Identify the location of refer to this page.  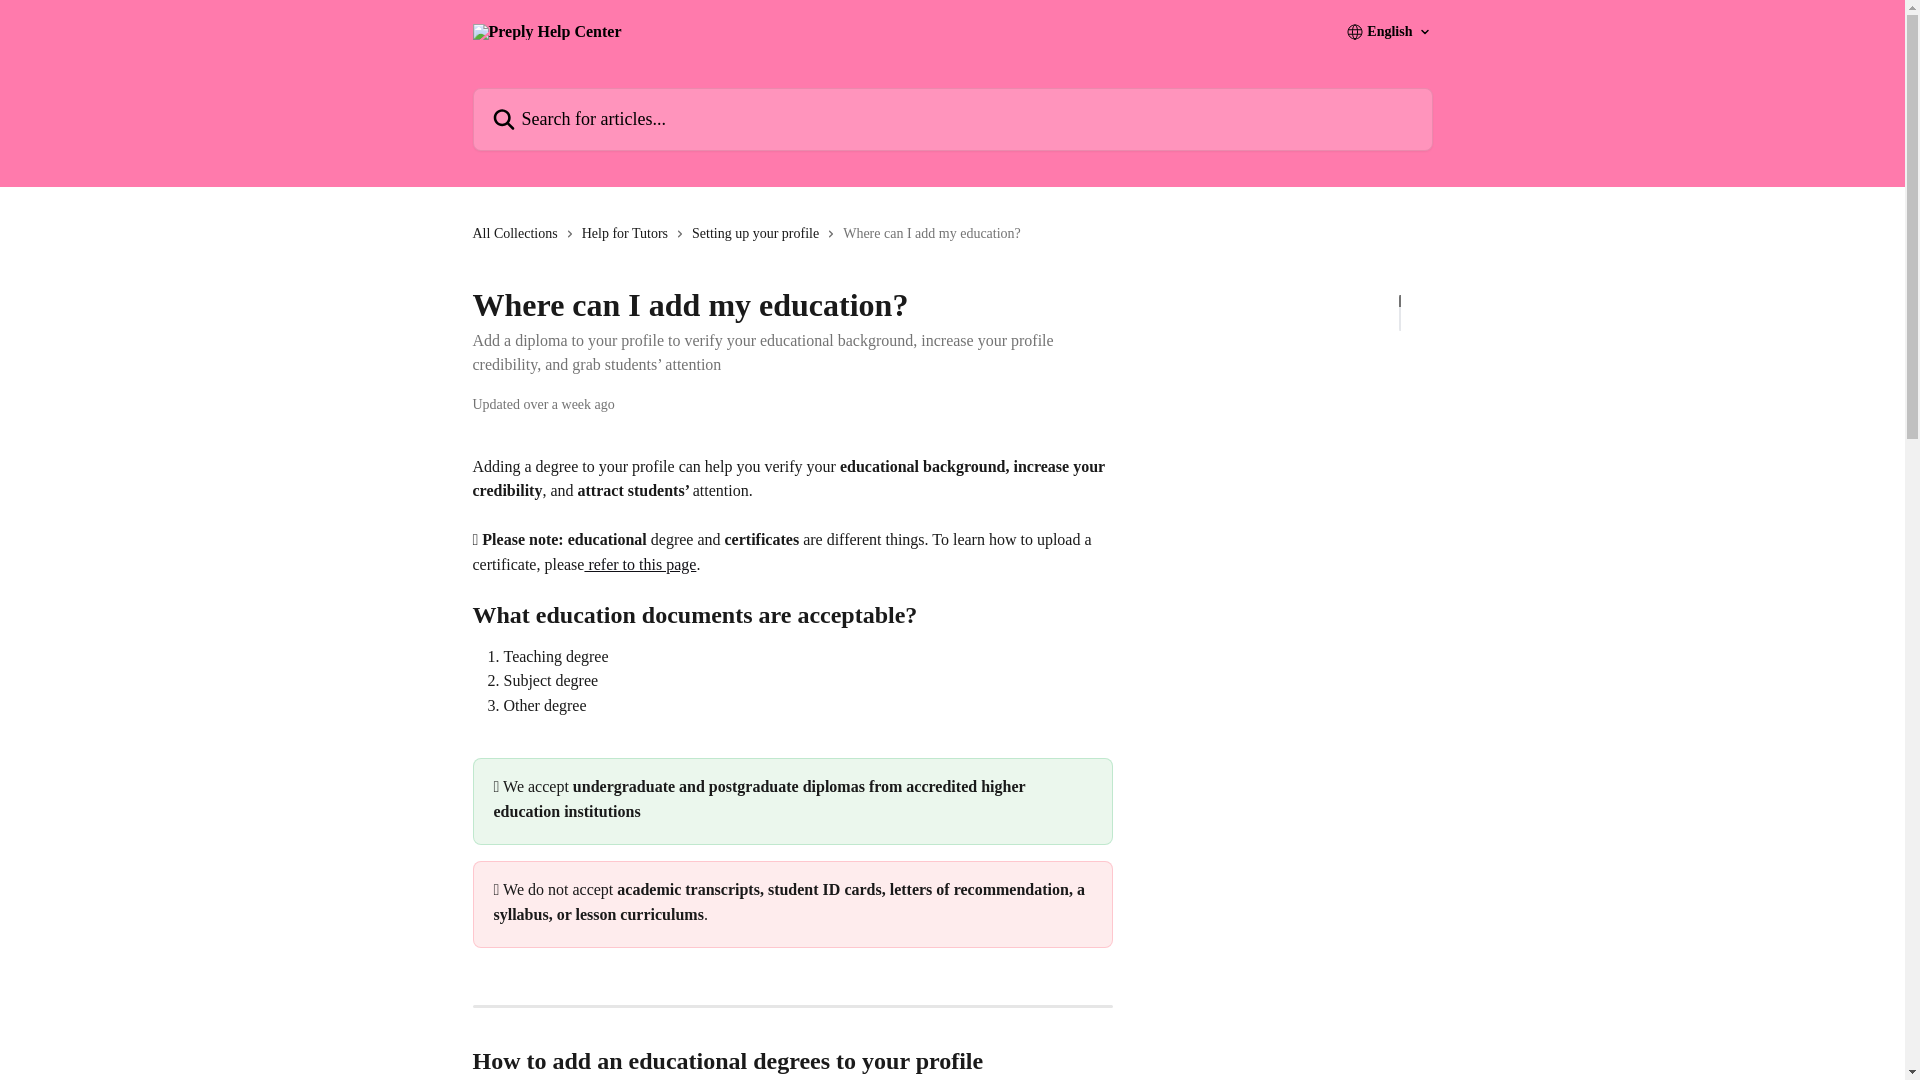
(639, 564).